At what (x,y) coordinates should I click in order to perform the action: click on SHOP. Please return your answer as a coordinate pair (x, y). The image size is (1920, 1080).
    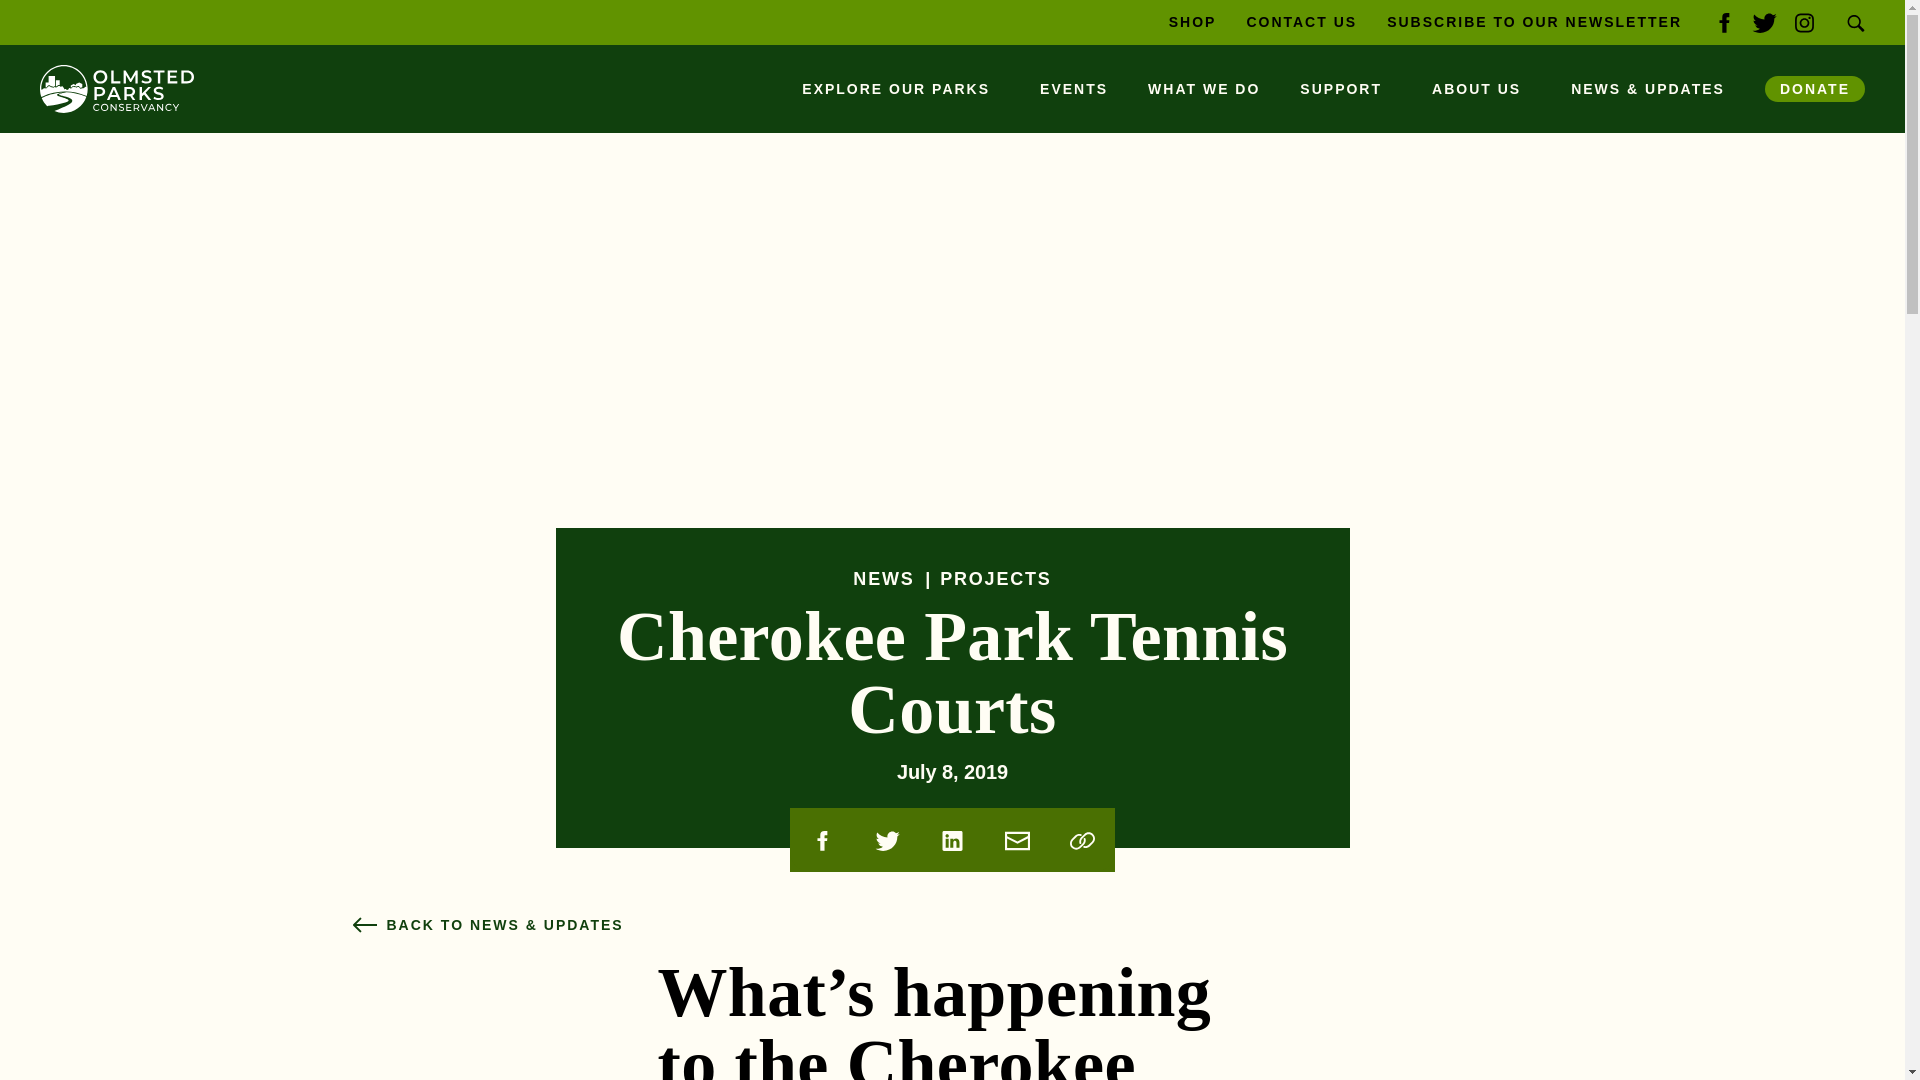
    Looking at the image, I should click on (1193, 22).